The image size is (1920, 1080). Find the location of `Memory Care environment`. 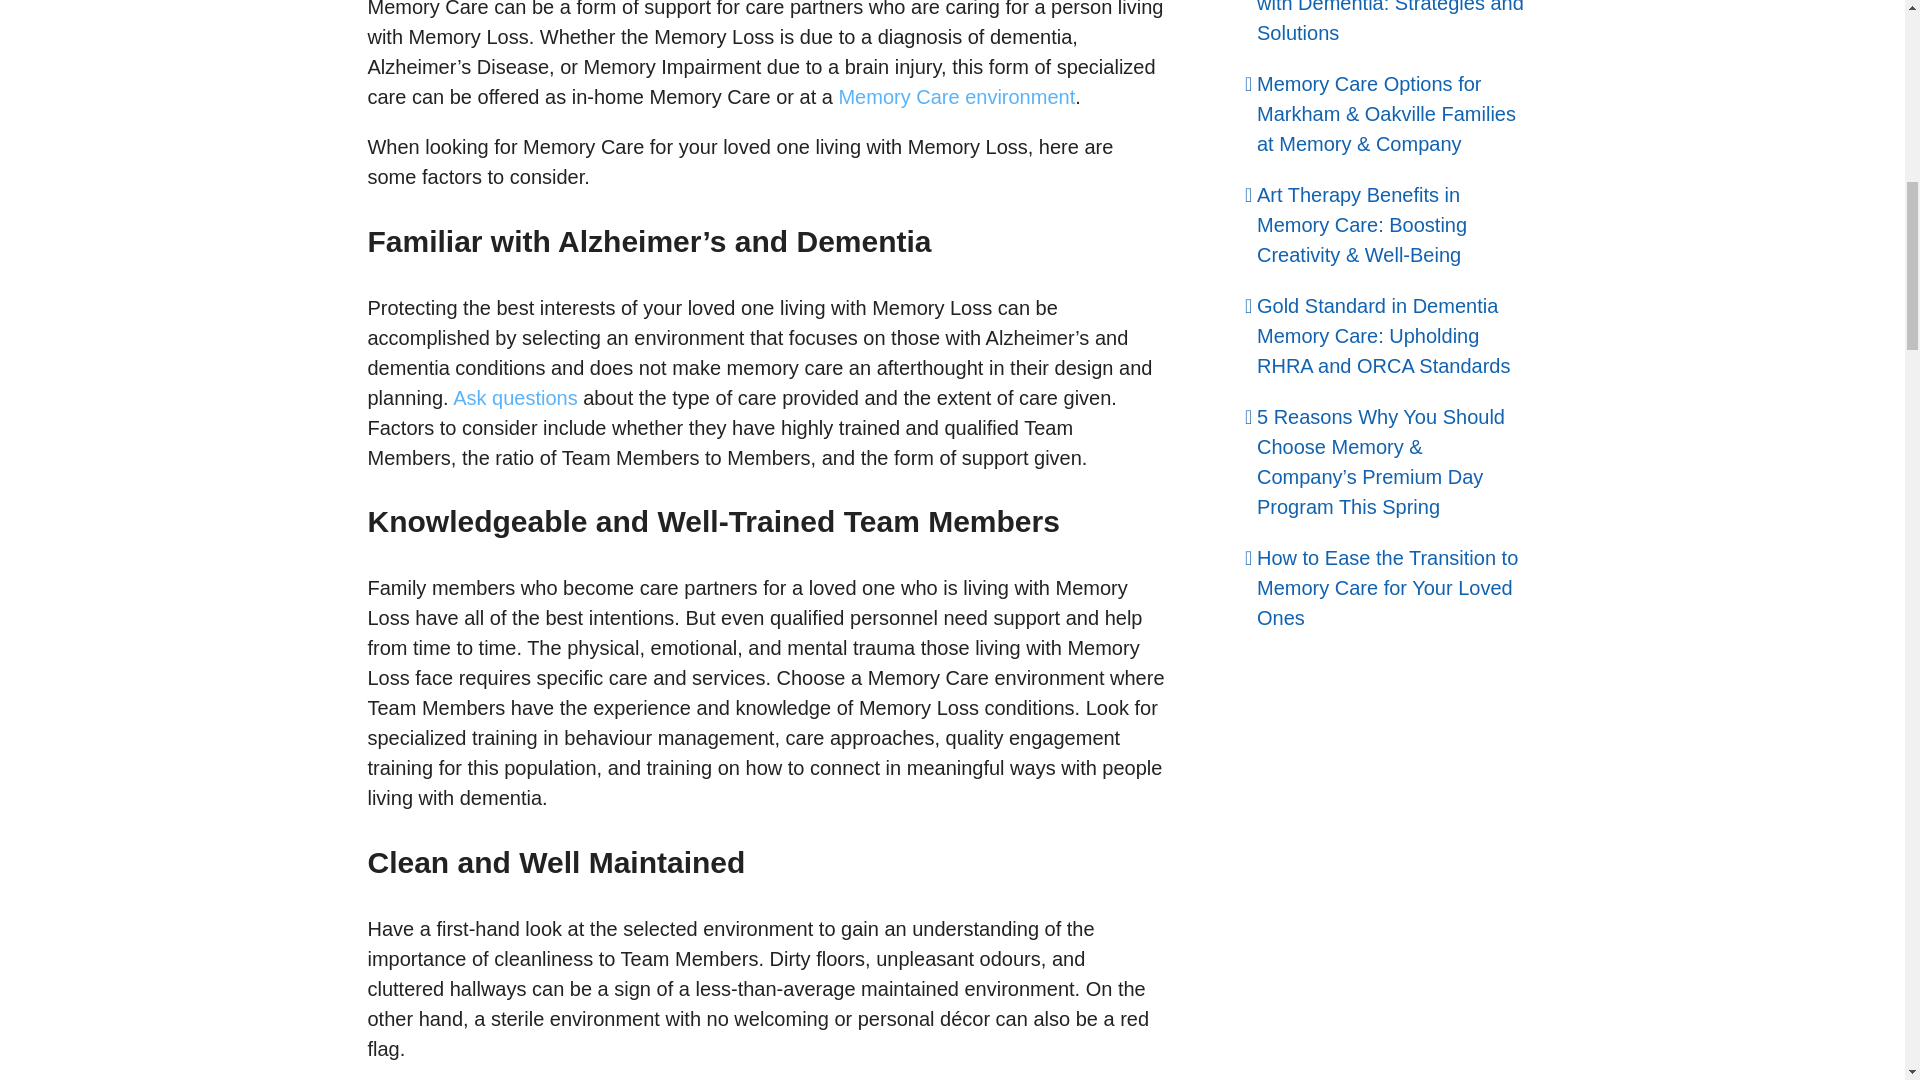

Memory Care environment is located at coordinates (956, 97).